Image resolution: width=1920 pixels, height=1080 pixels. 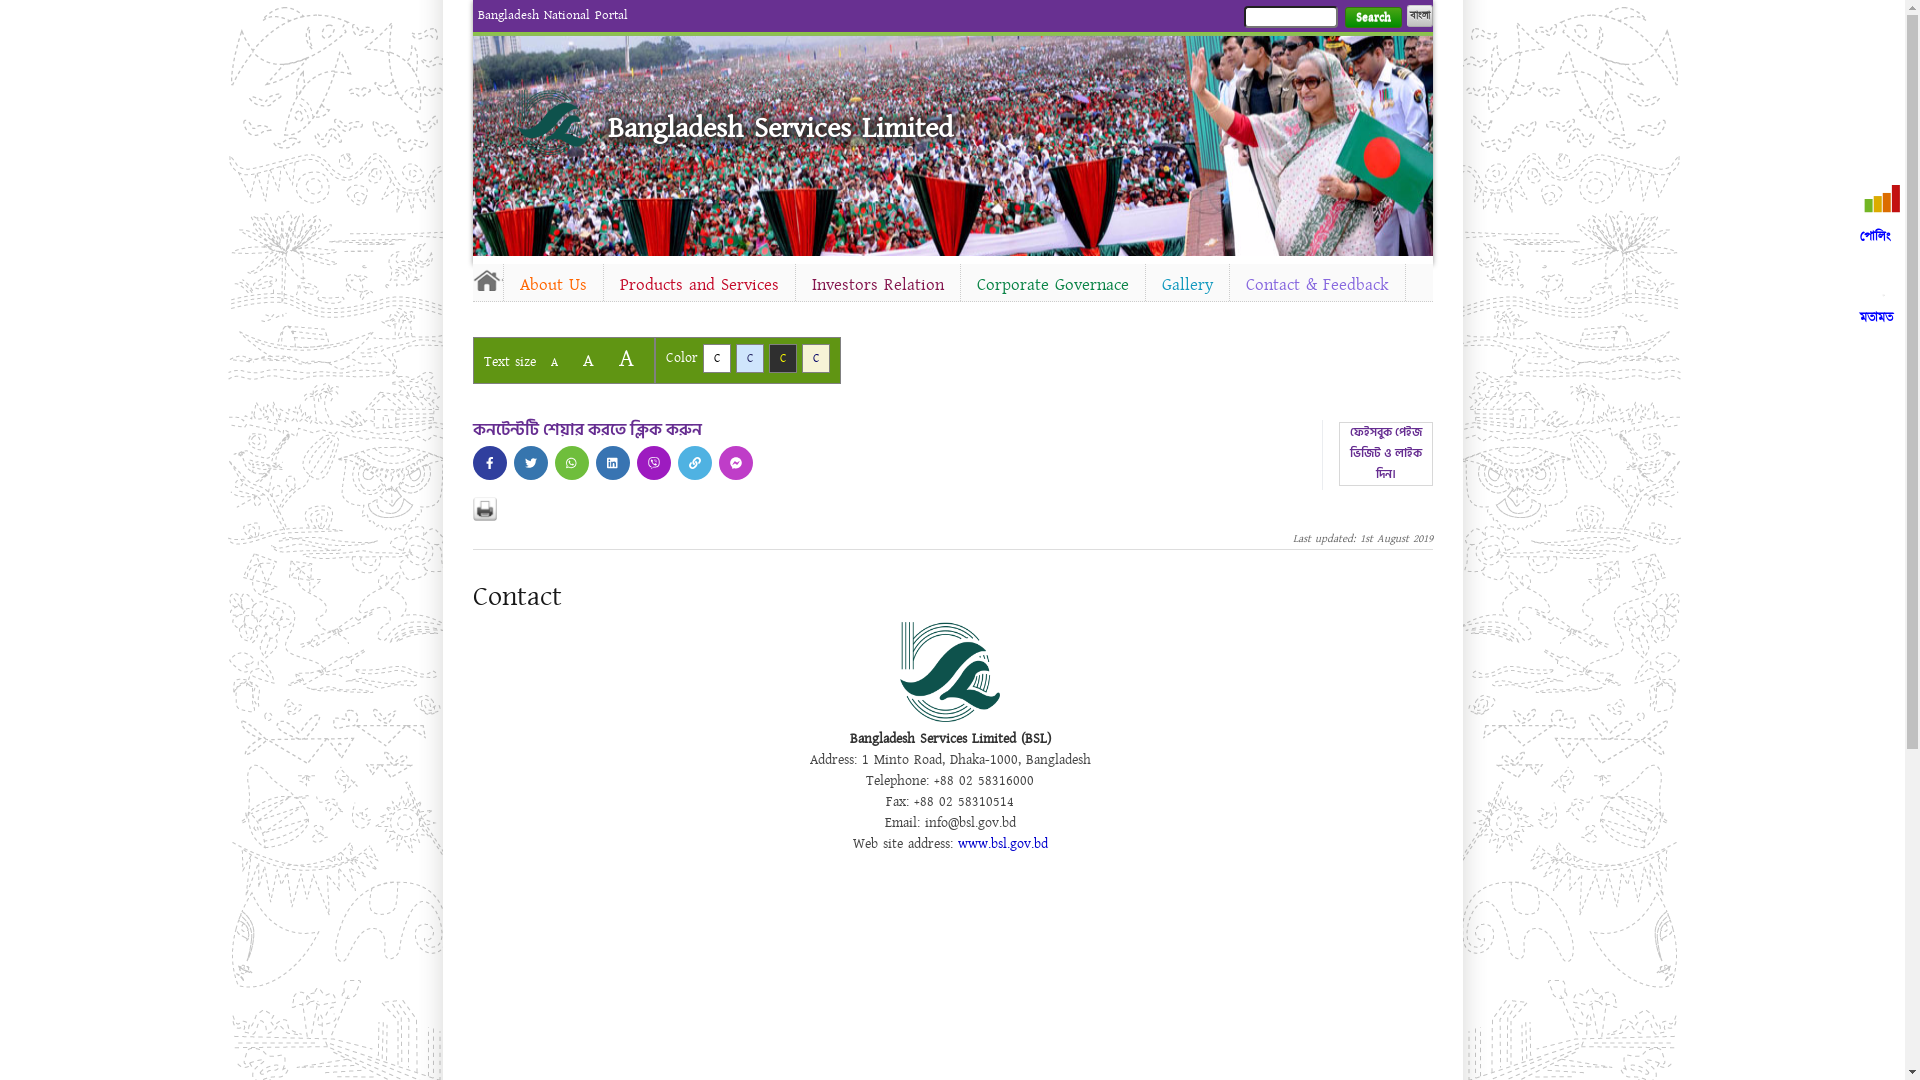 What do you see at coordinates (780, 128) in the screenshot?
I see `Bangladesh Services Limited` at bounding box center [780, 128].